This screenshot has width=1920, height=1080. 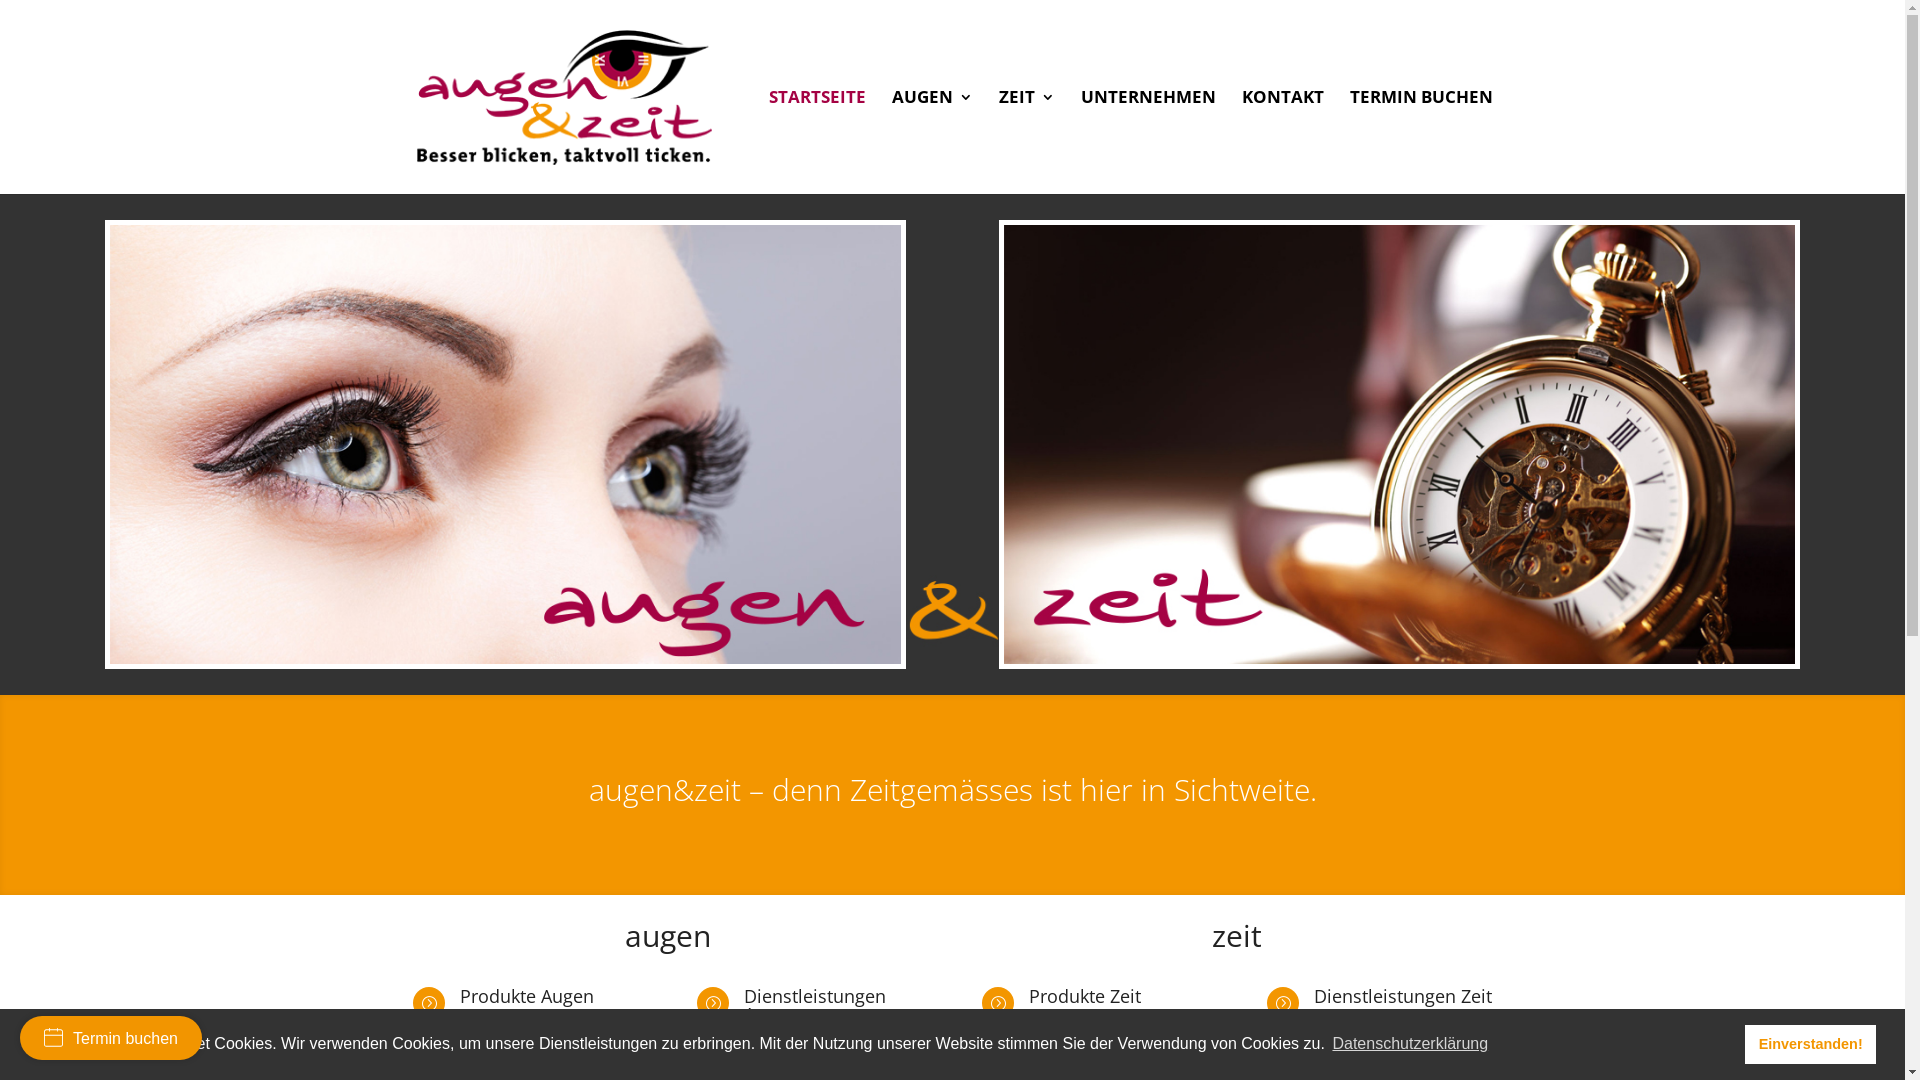 I want to click on Dienstleistungen Augen, so click(x=815, y=1005).